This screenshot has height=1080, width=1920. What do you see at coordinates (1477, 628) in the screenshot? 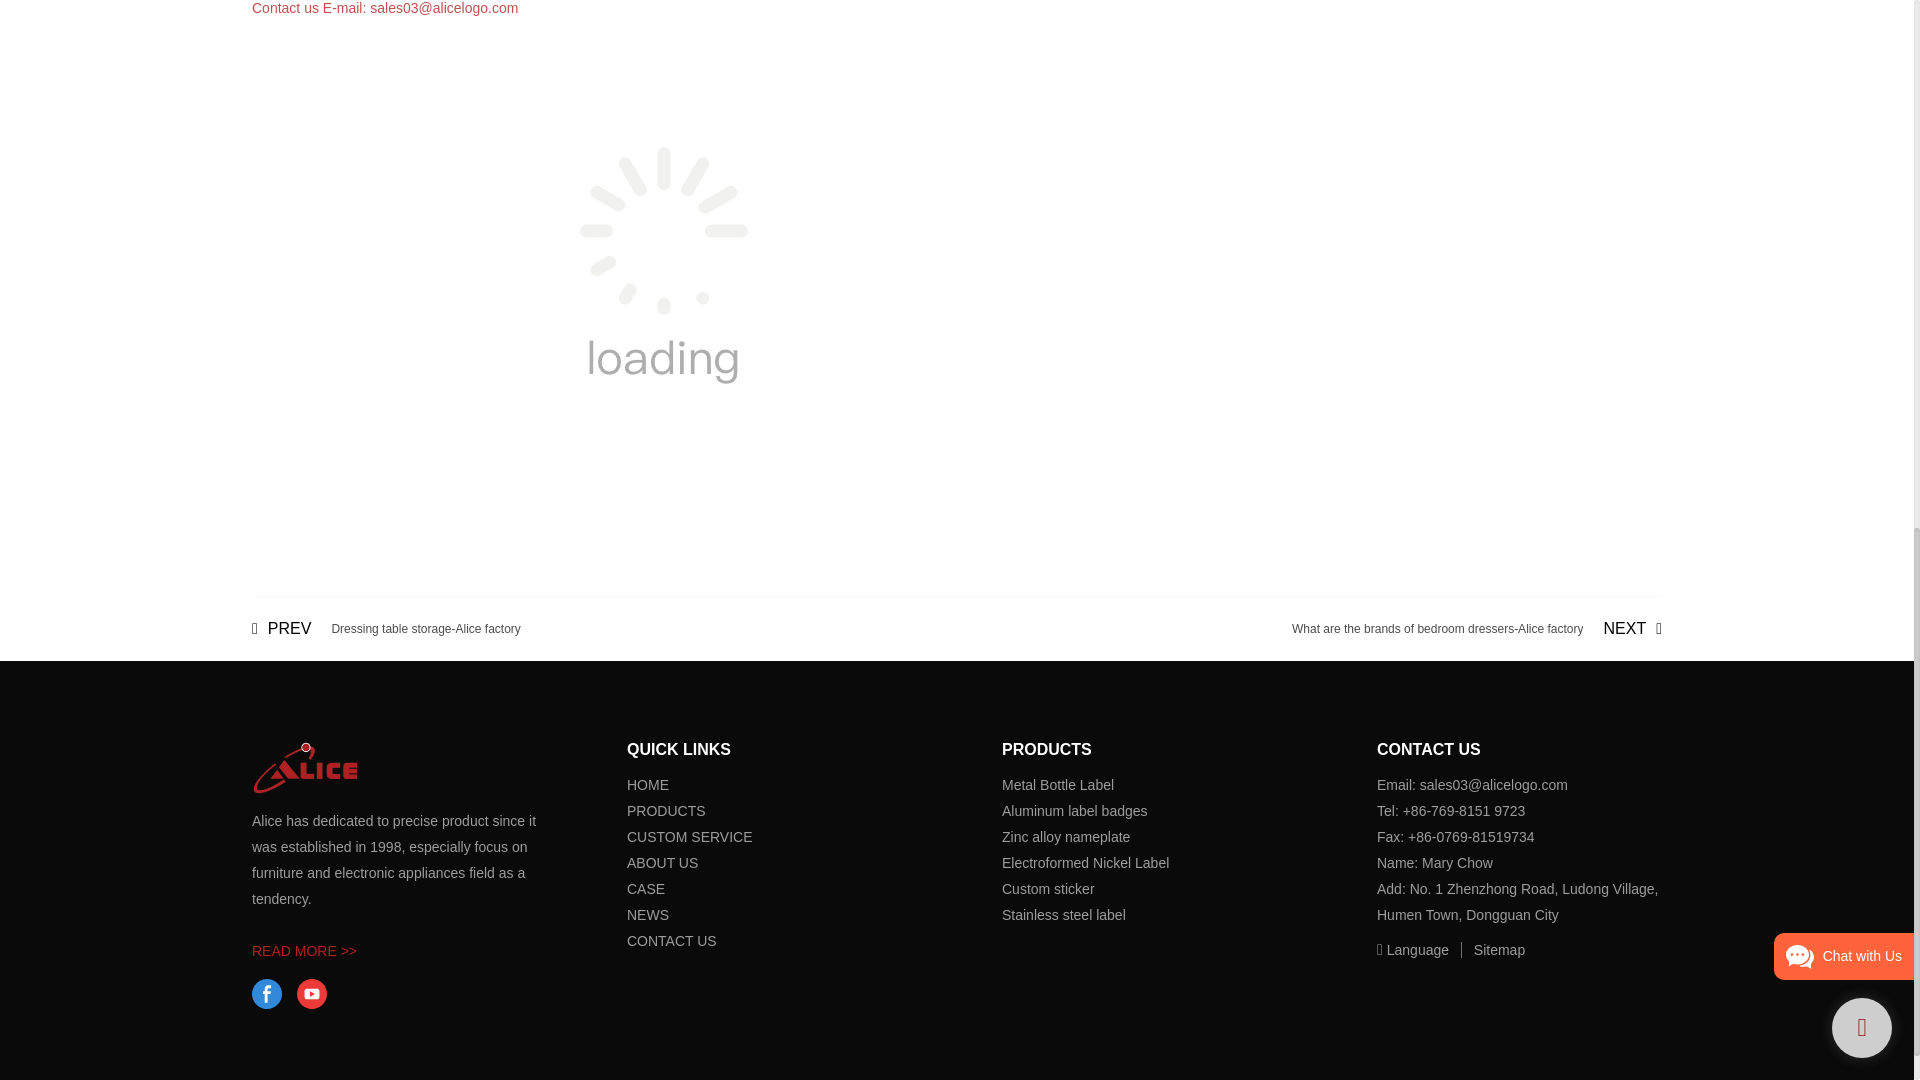
I see `Metal Bottle Label` at bounding box center [1477, 628].